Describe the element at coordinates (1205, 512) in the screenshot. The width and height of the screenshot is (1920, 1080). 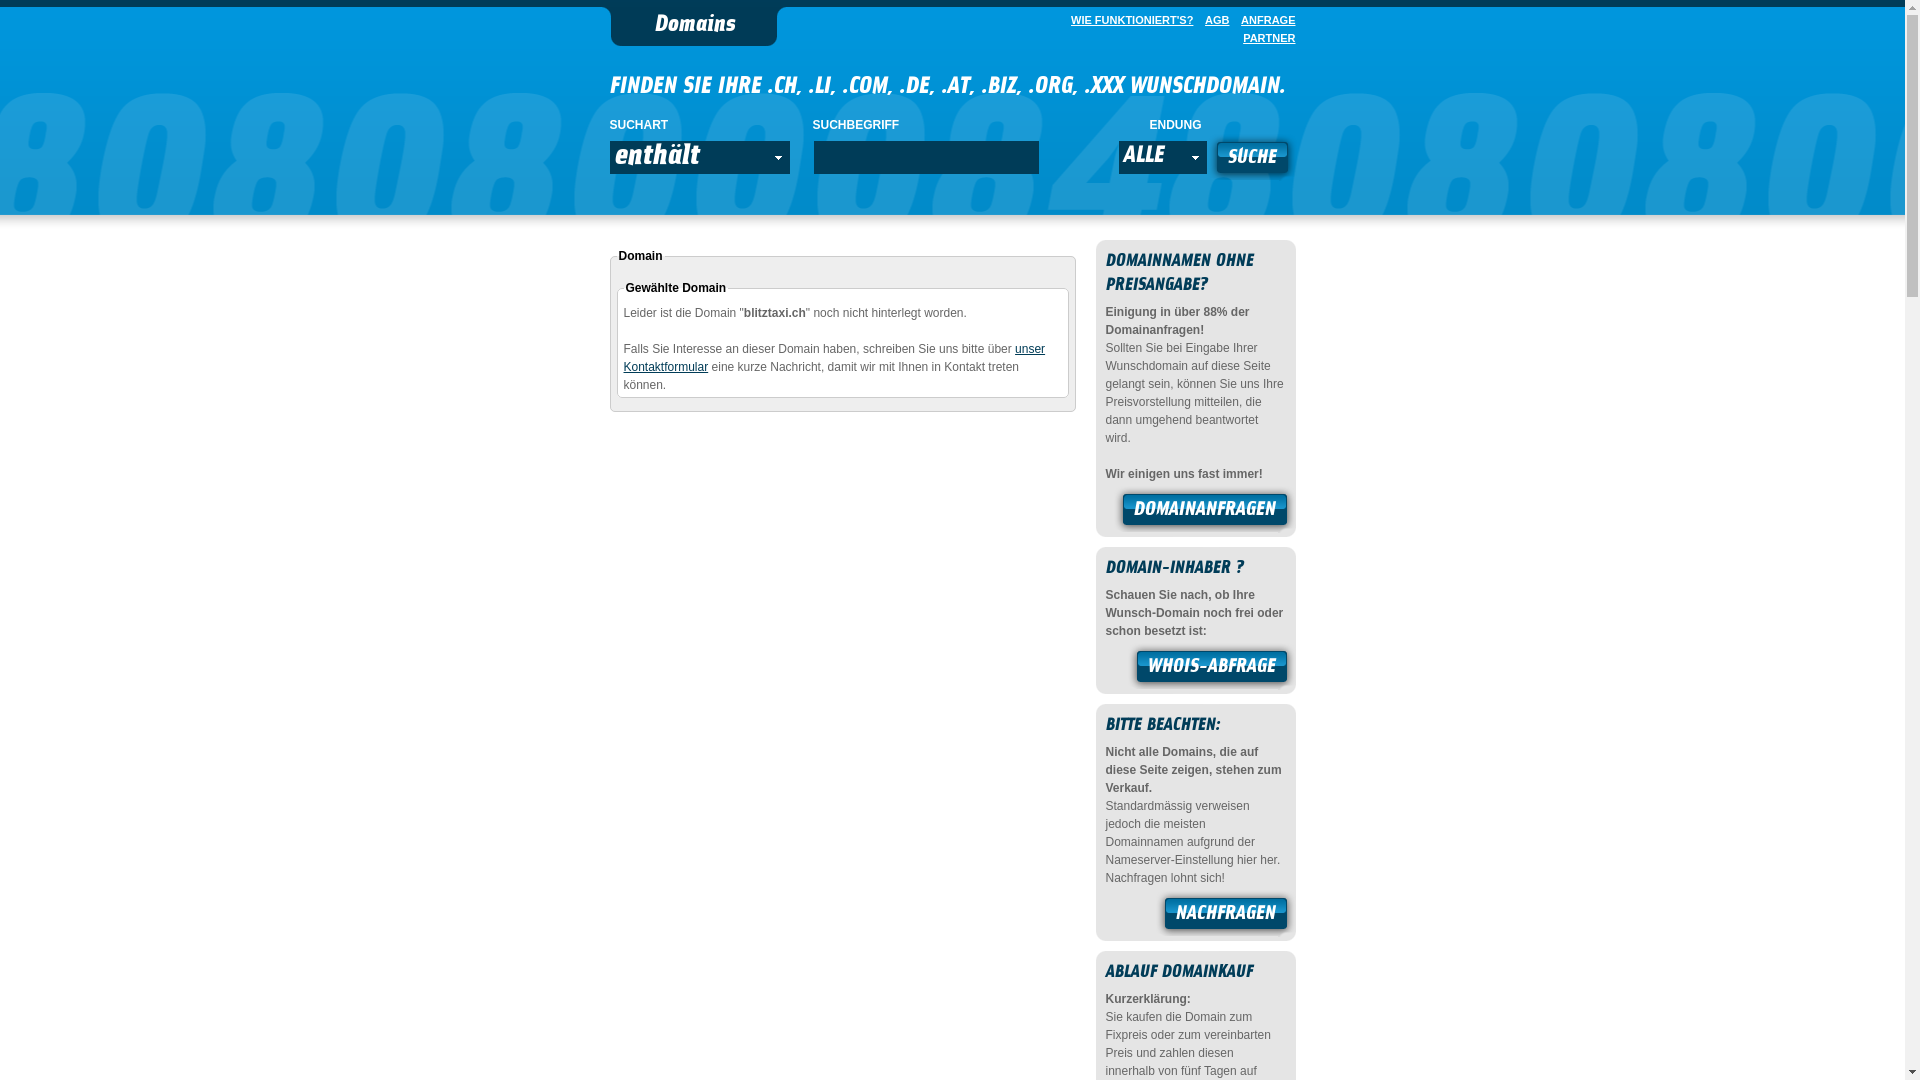
I see `DOMAINANFRAGEN` at that location.